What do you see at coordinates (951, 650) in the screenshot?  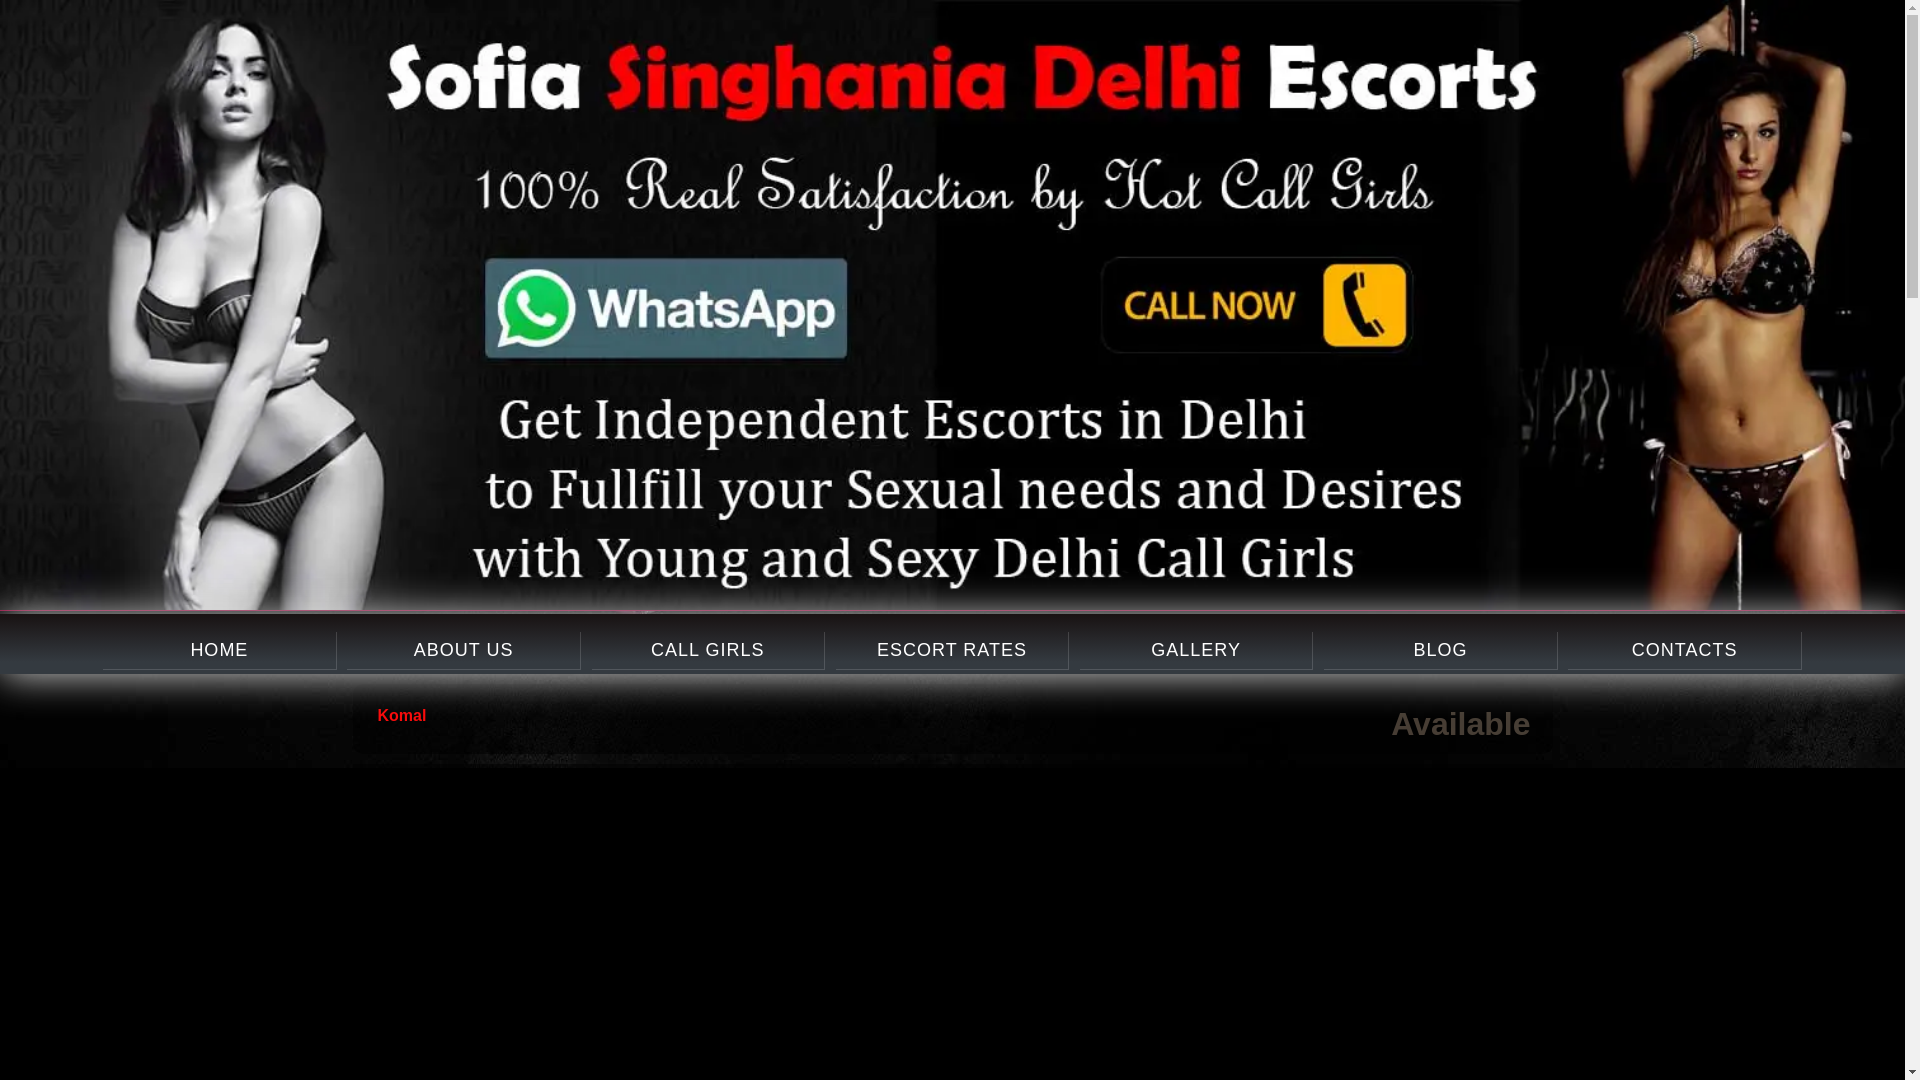 I see `ESCORT RATES` at bounding box center [951, 650].